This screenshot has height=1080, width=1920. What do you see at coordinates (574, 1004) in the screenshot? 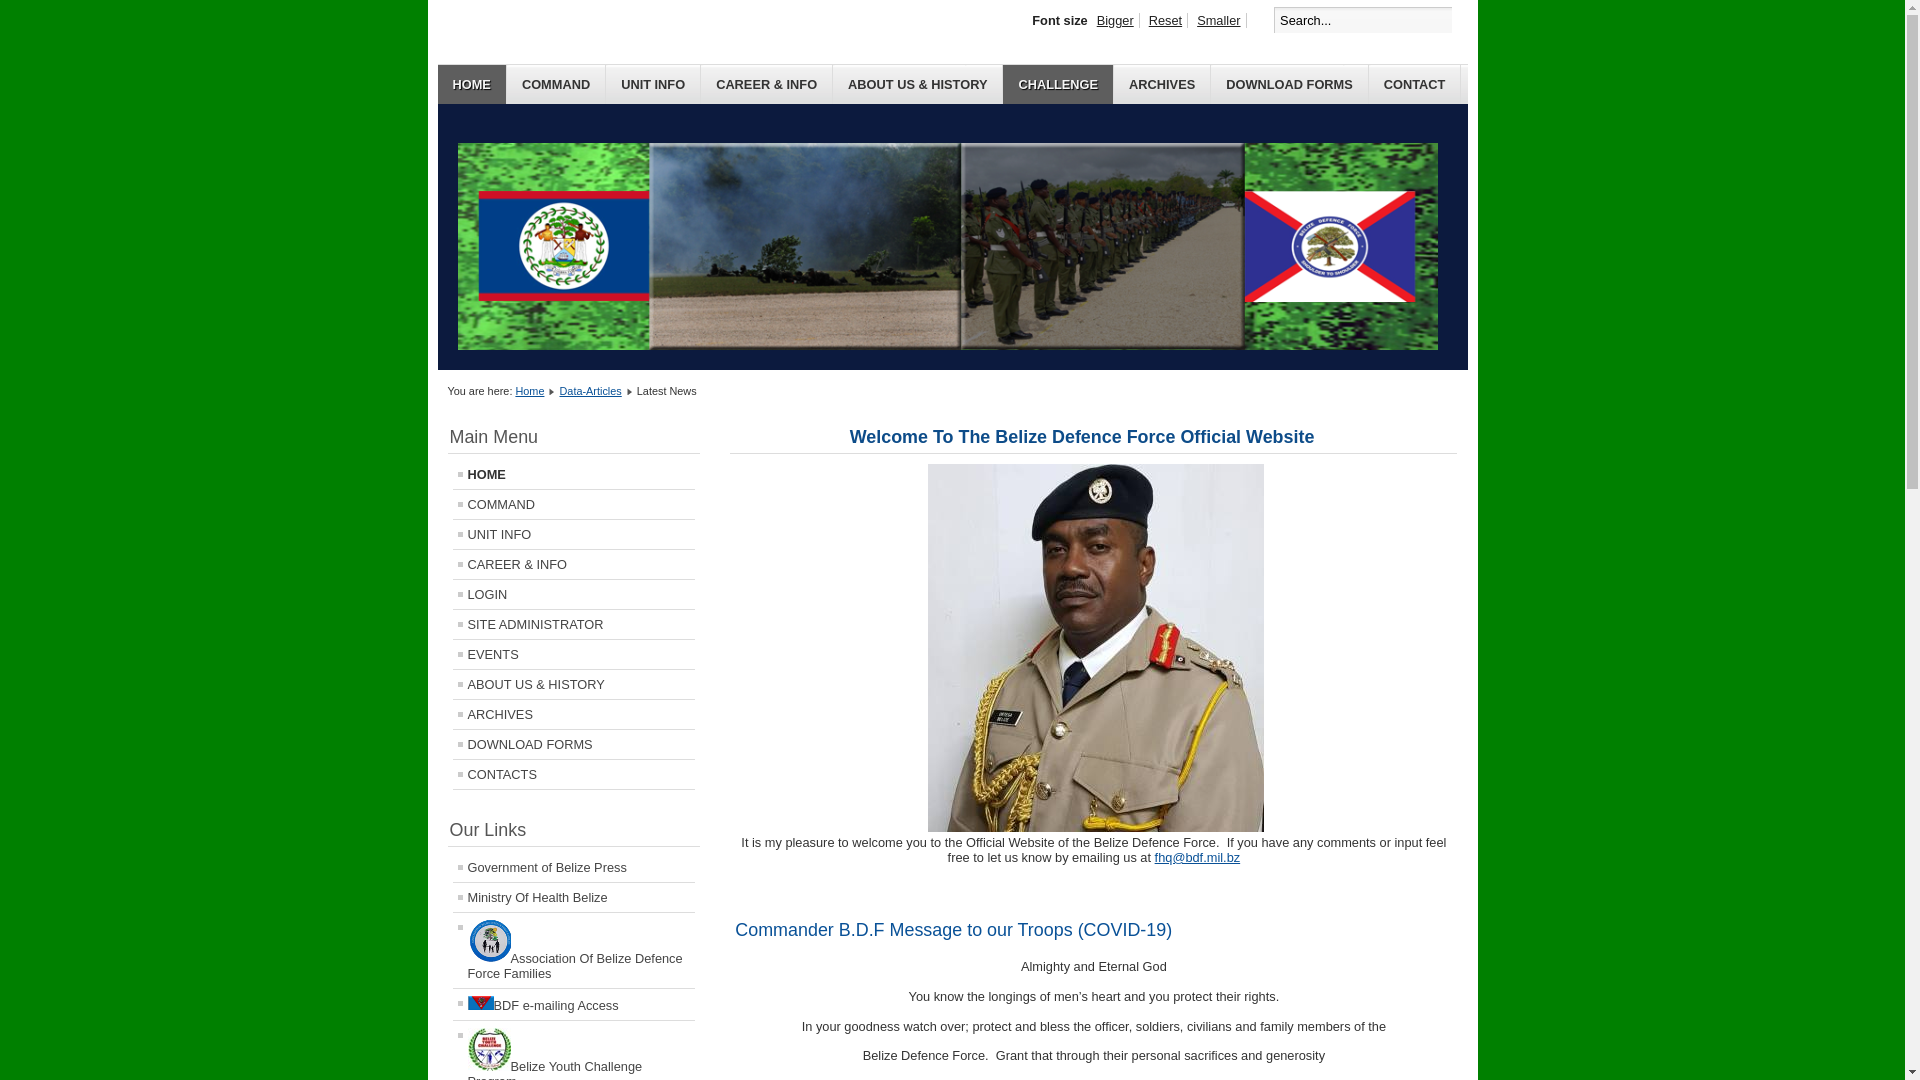
I see `BDF e-mailing Access` at bounding box center [574, 1004].